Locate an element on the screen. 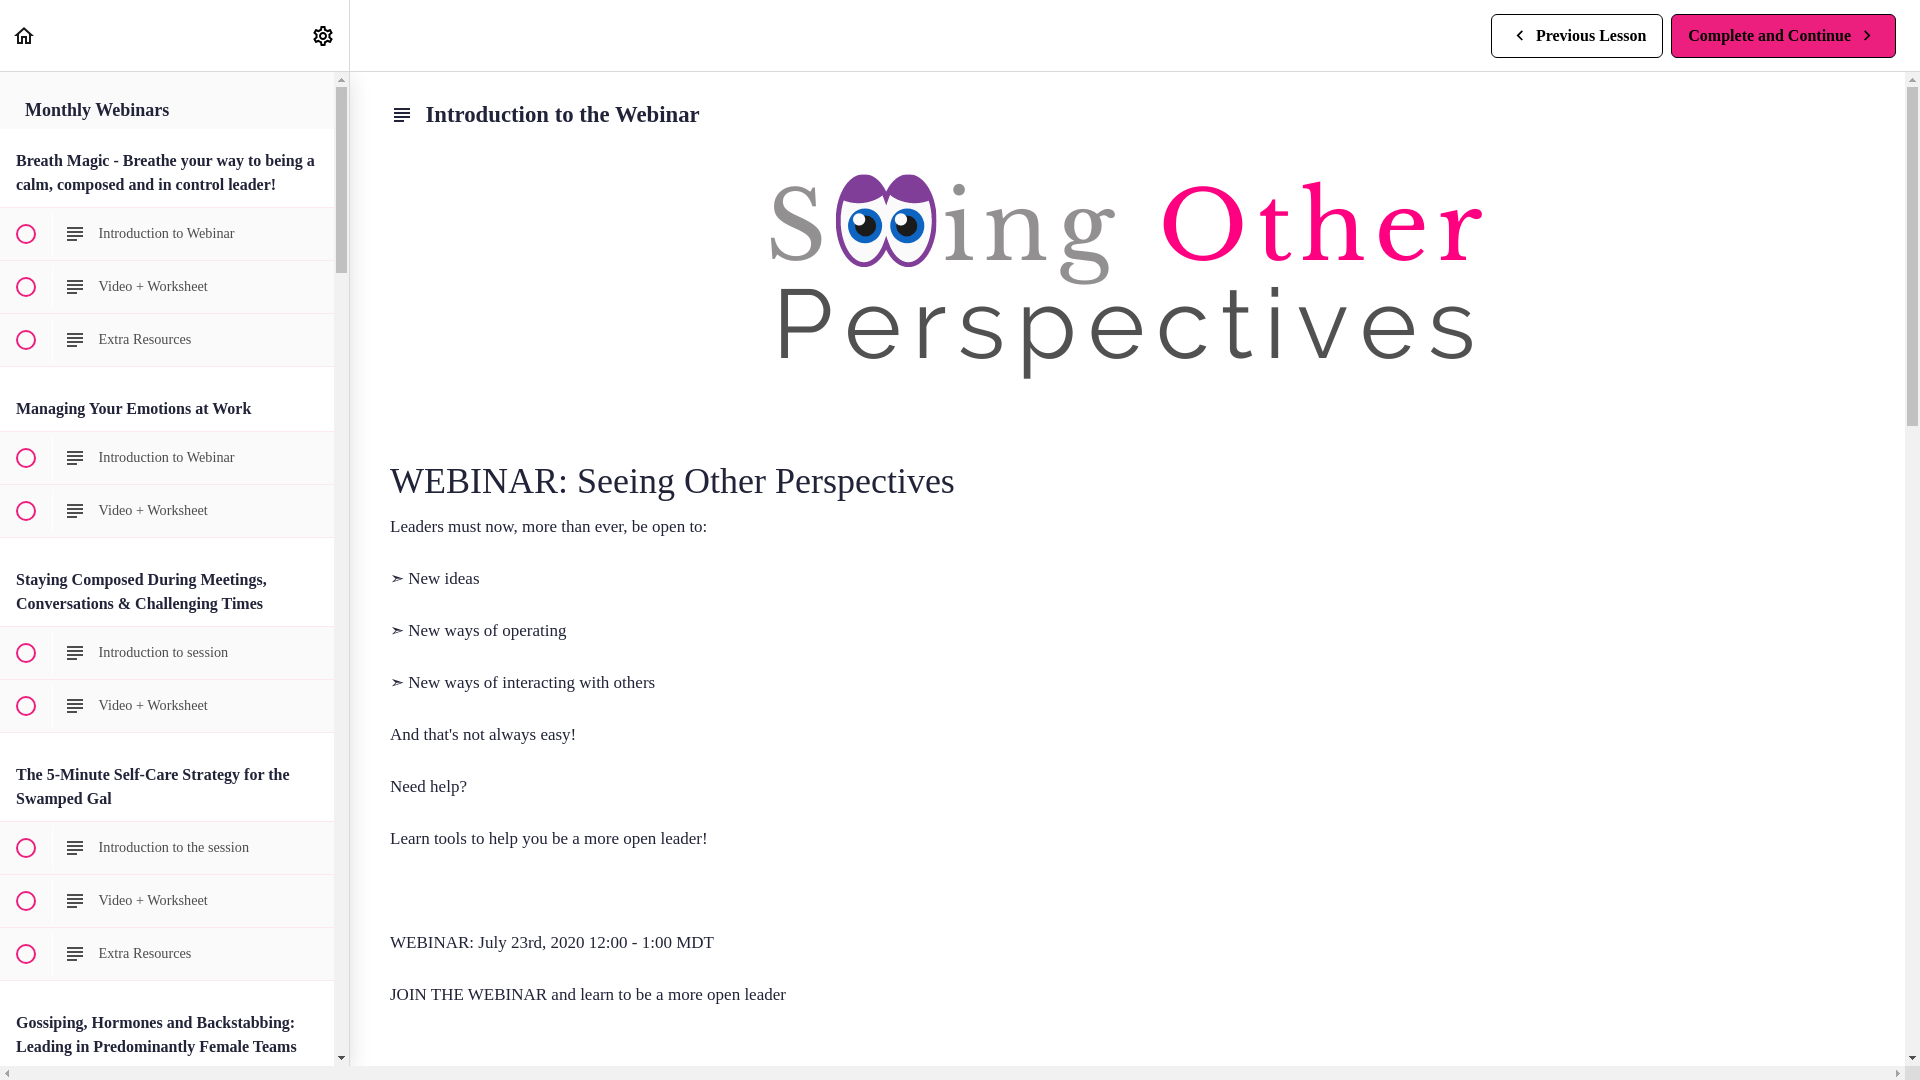 The height and width of the screenshot is (1080, 1920).   Introduction to Webinar is located at coordinates (1783, 36).